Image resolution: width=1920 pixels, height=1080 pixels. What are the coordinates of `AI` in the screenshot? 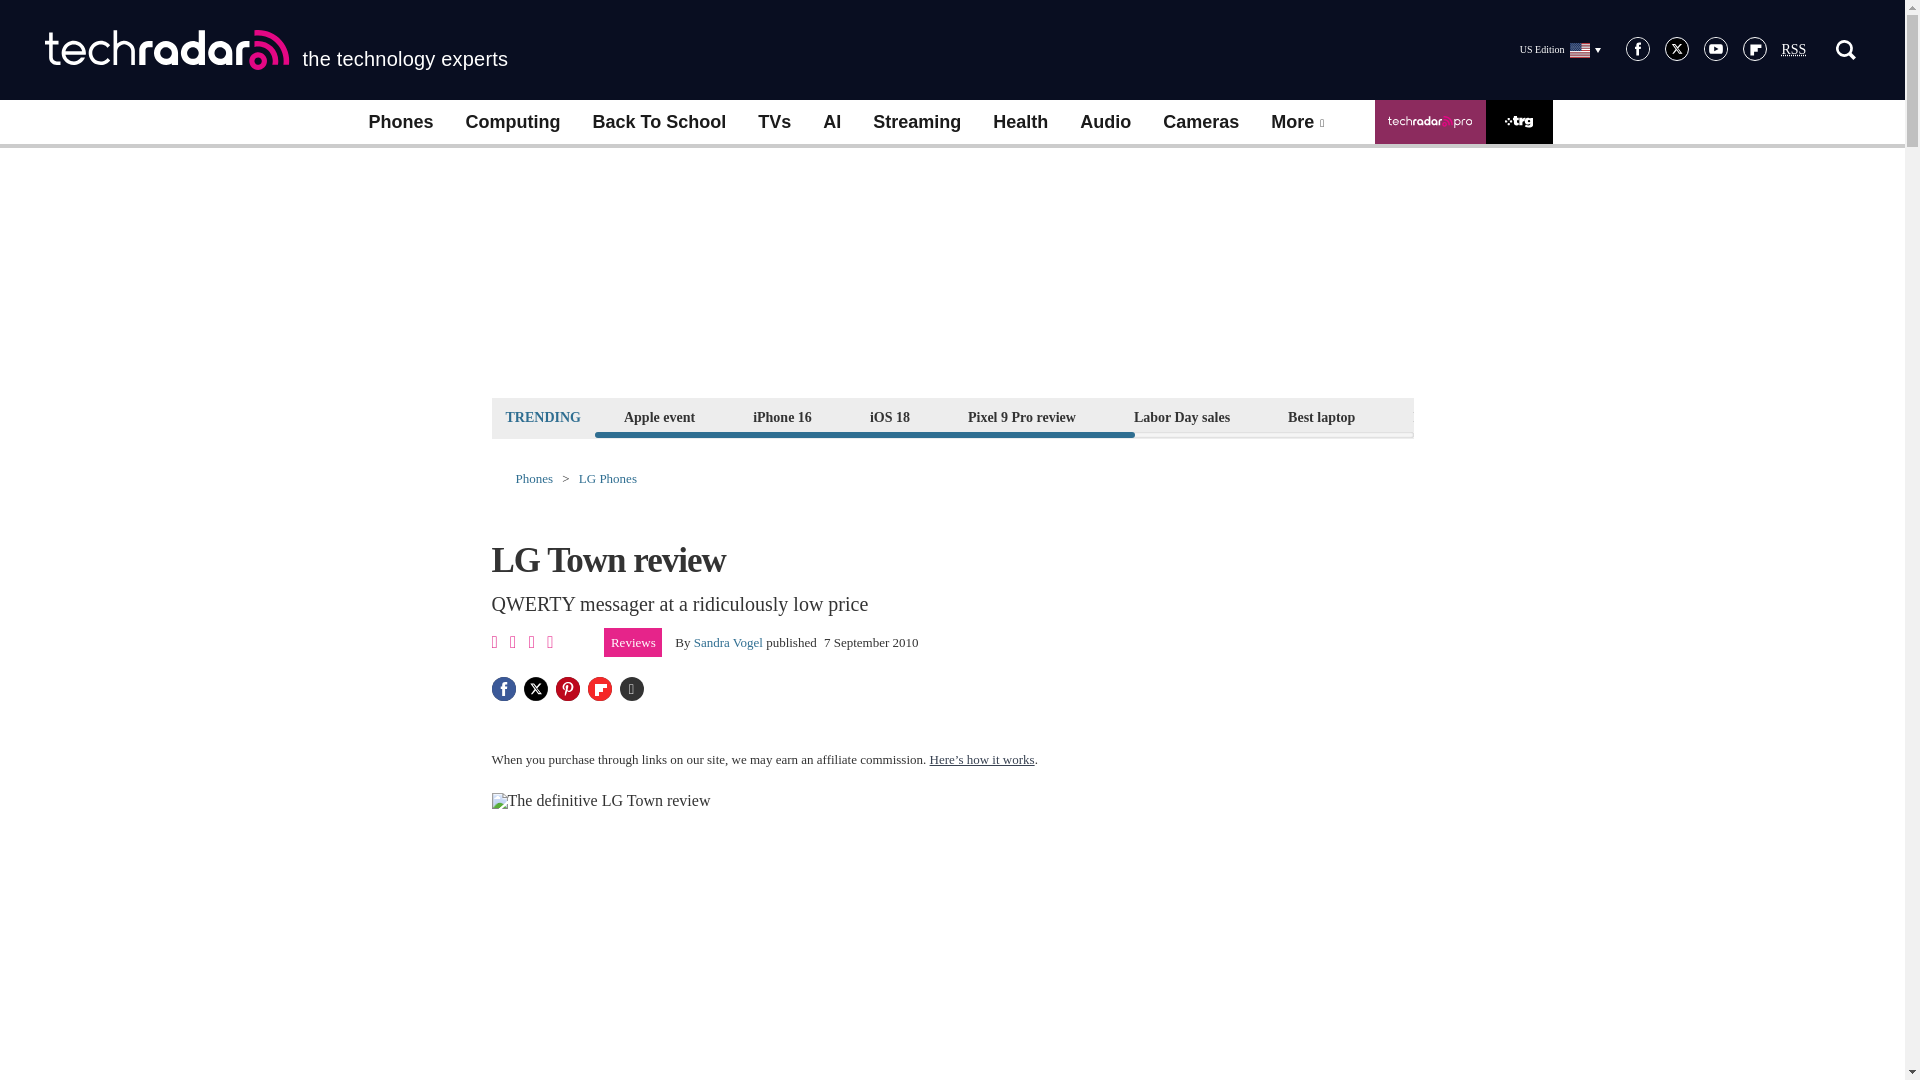 It's located at (831, 122).